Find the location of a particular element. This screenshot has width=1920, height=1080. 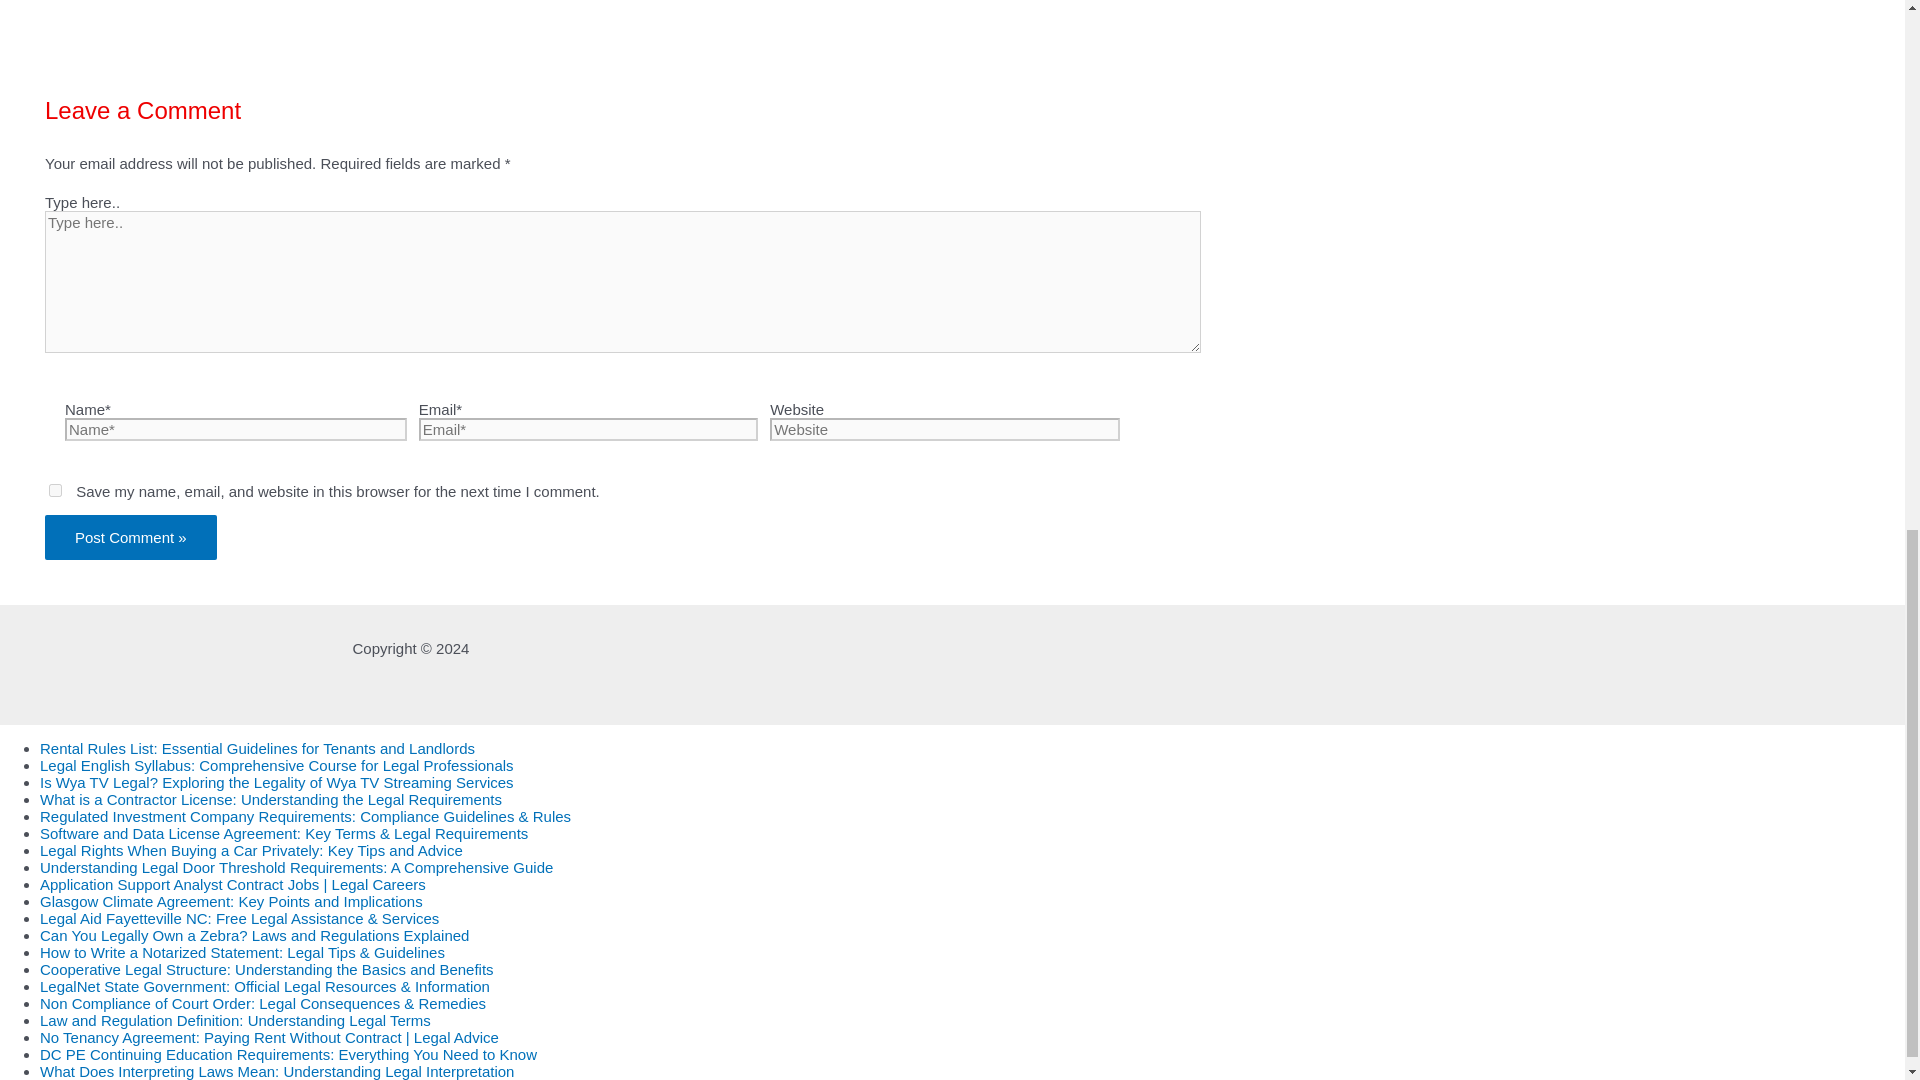

Glasgow Climate Agreement: Key Points and Implications is located at coordinates (231, 902).